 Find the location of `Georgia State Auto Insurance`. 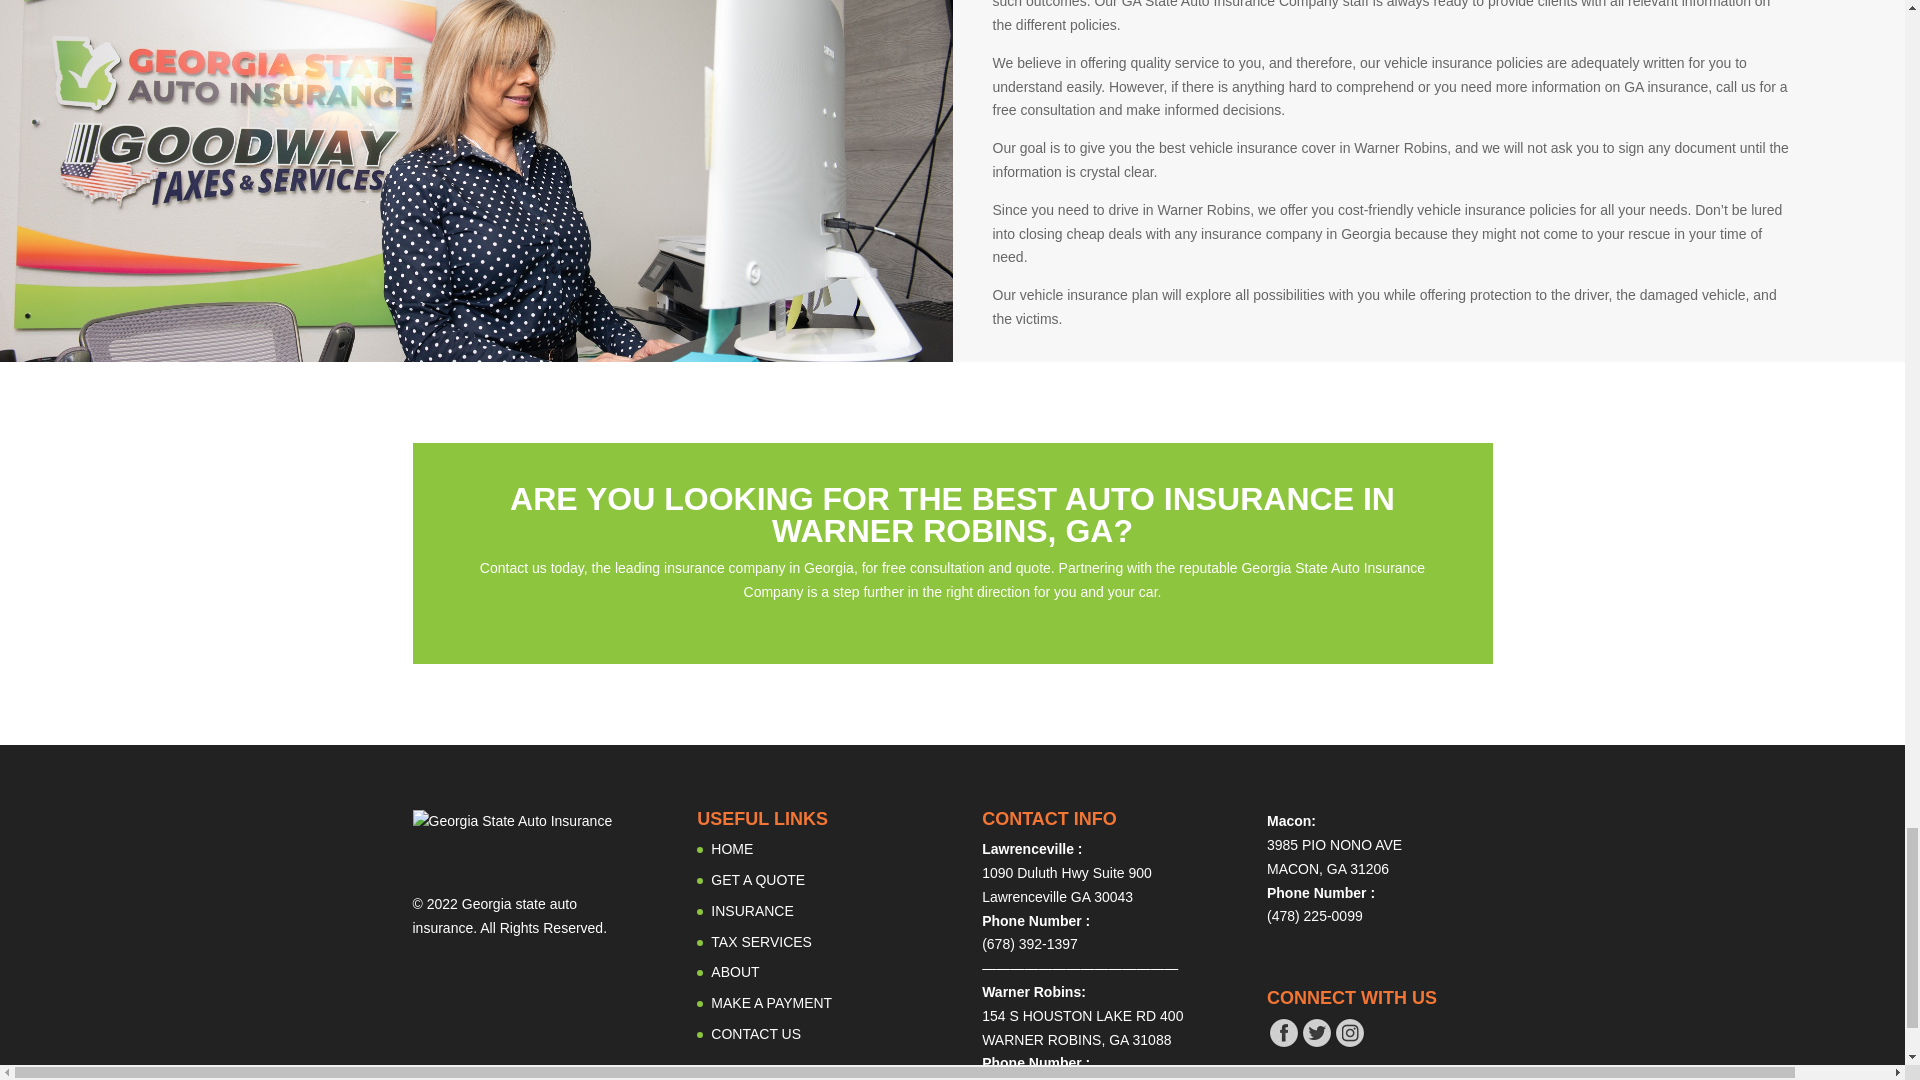

Georgia State Auto Insurance is located at coordinates (512, 822).